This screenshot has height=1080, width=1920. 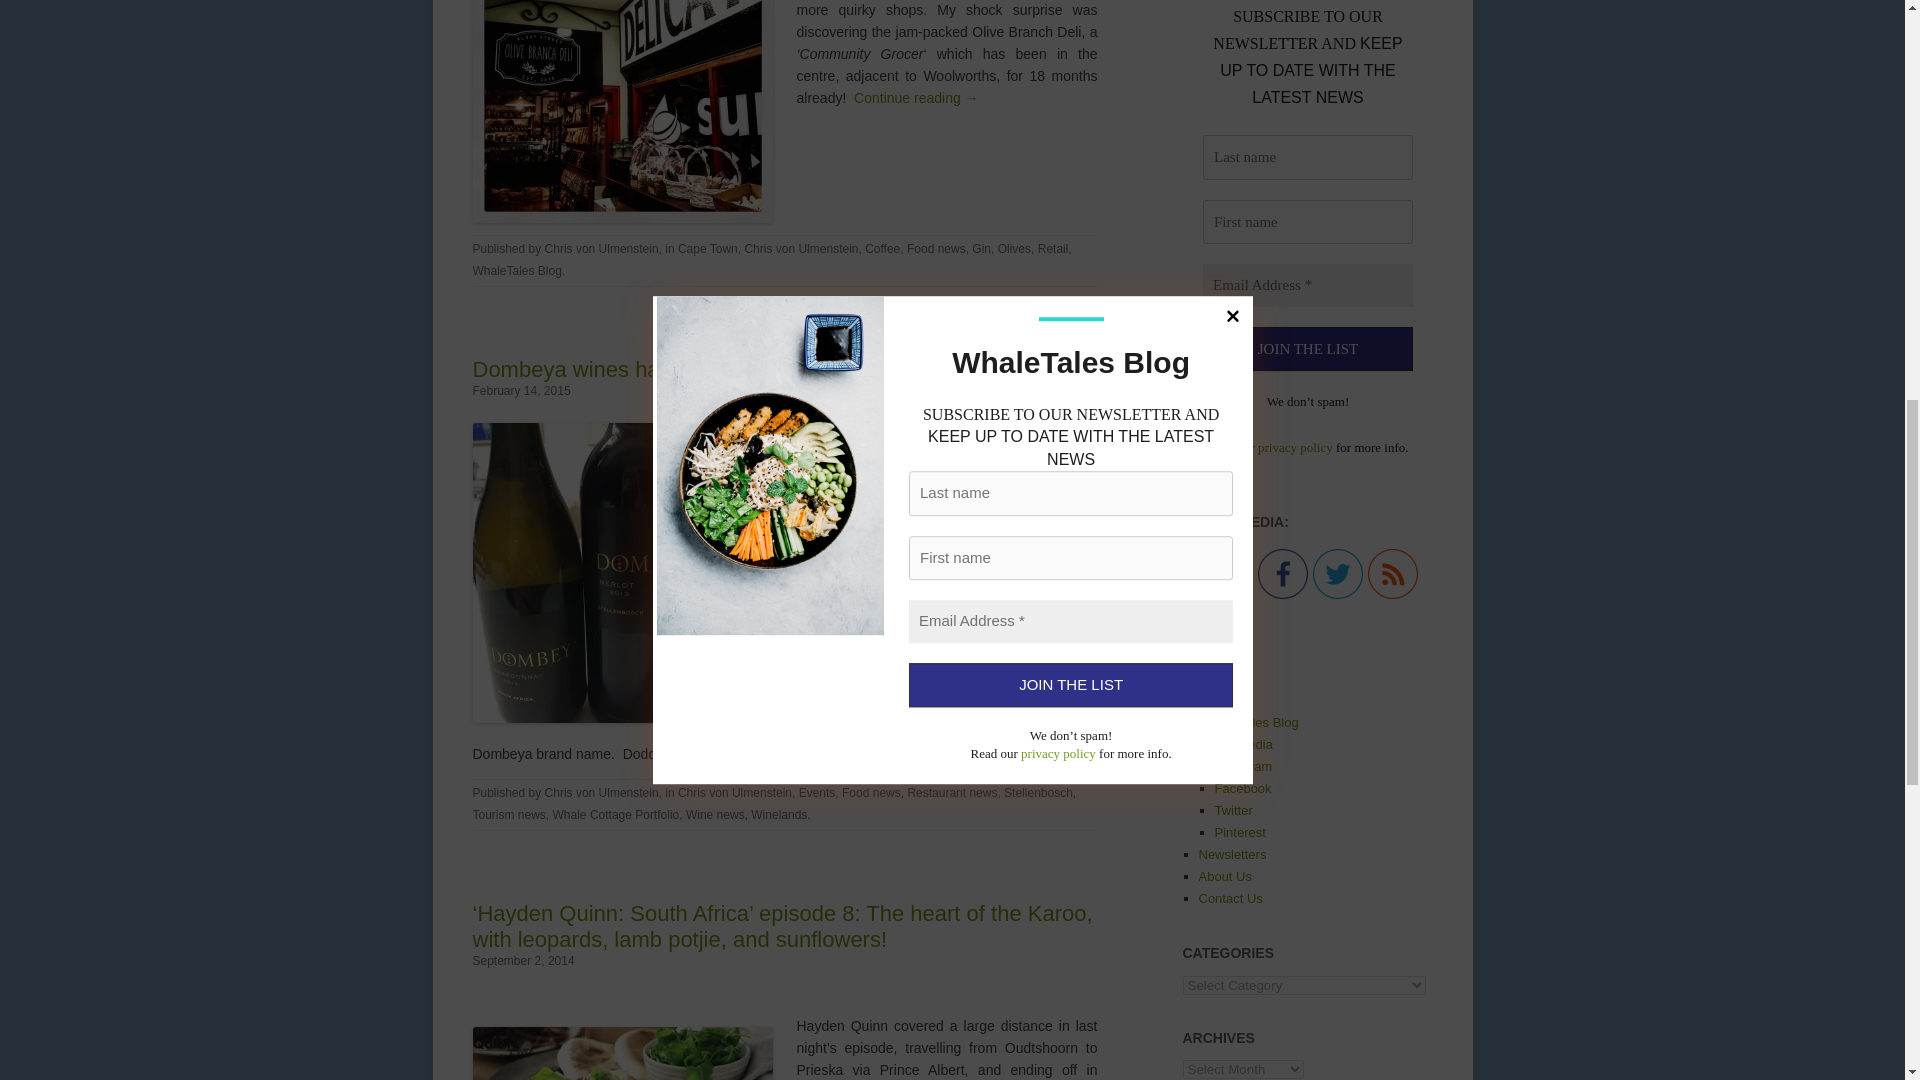 I want to click on Gin, so click(x=980, y=248).